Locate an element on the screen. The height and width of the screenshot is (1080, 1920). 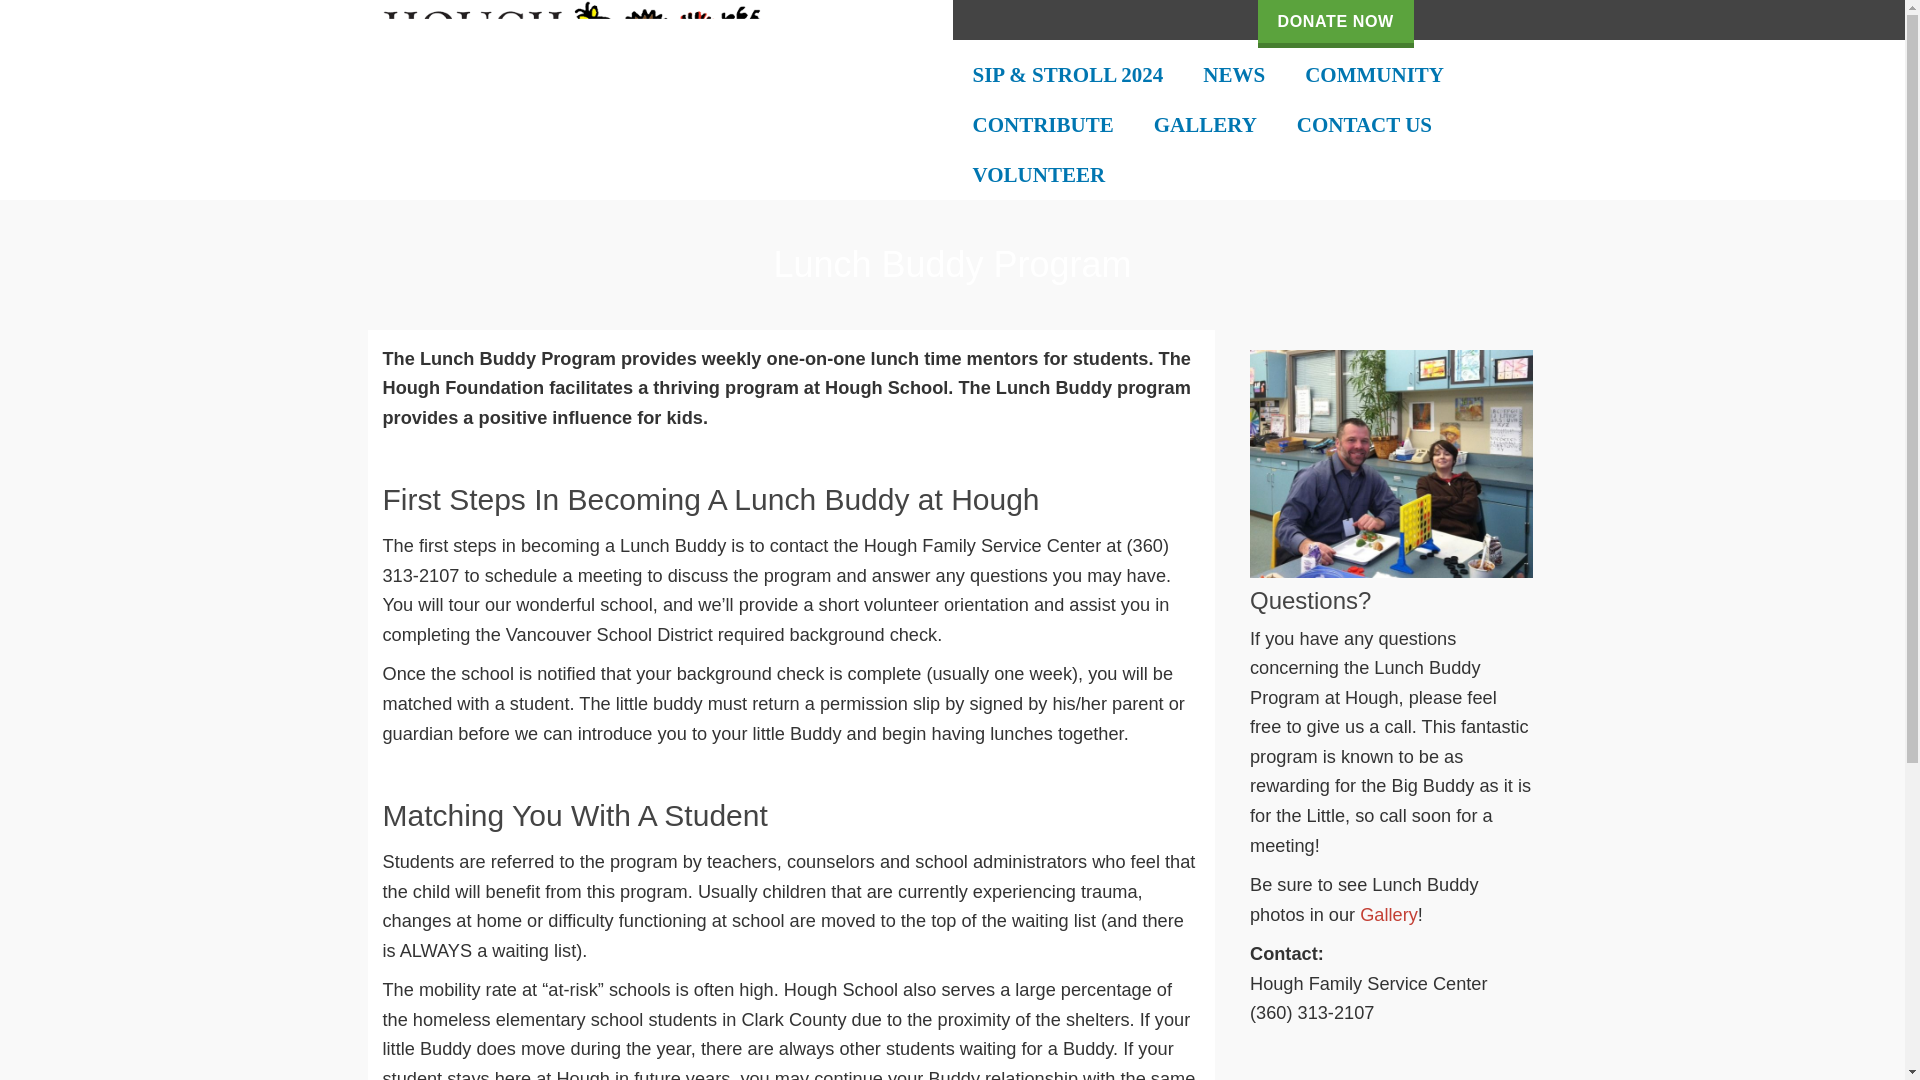
CONTRIBUTE is located at coordinates (1042, 125).